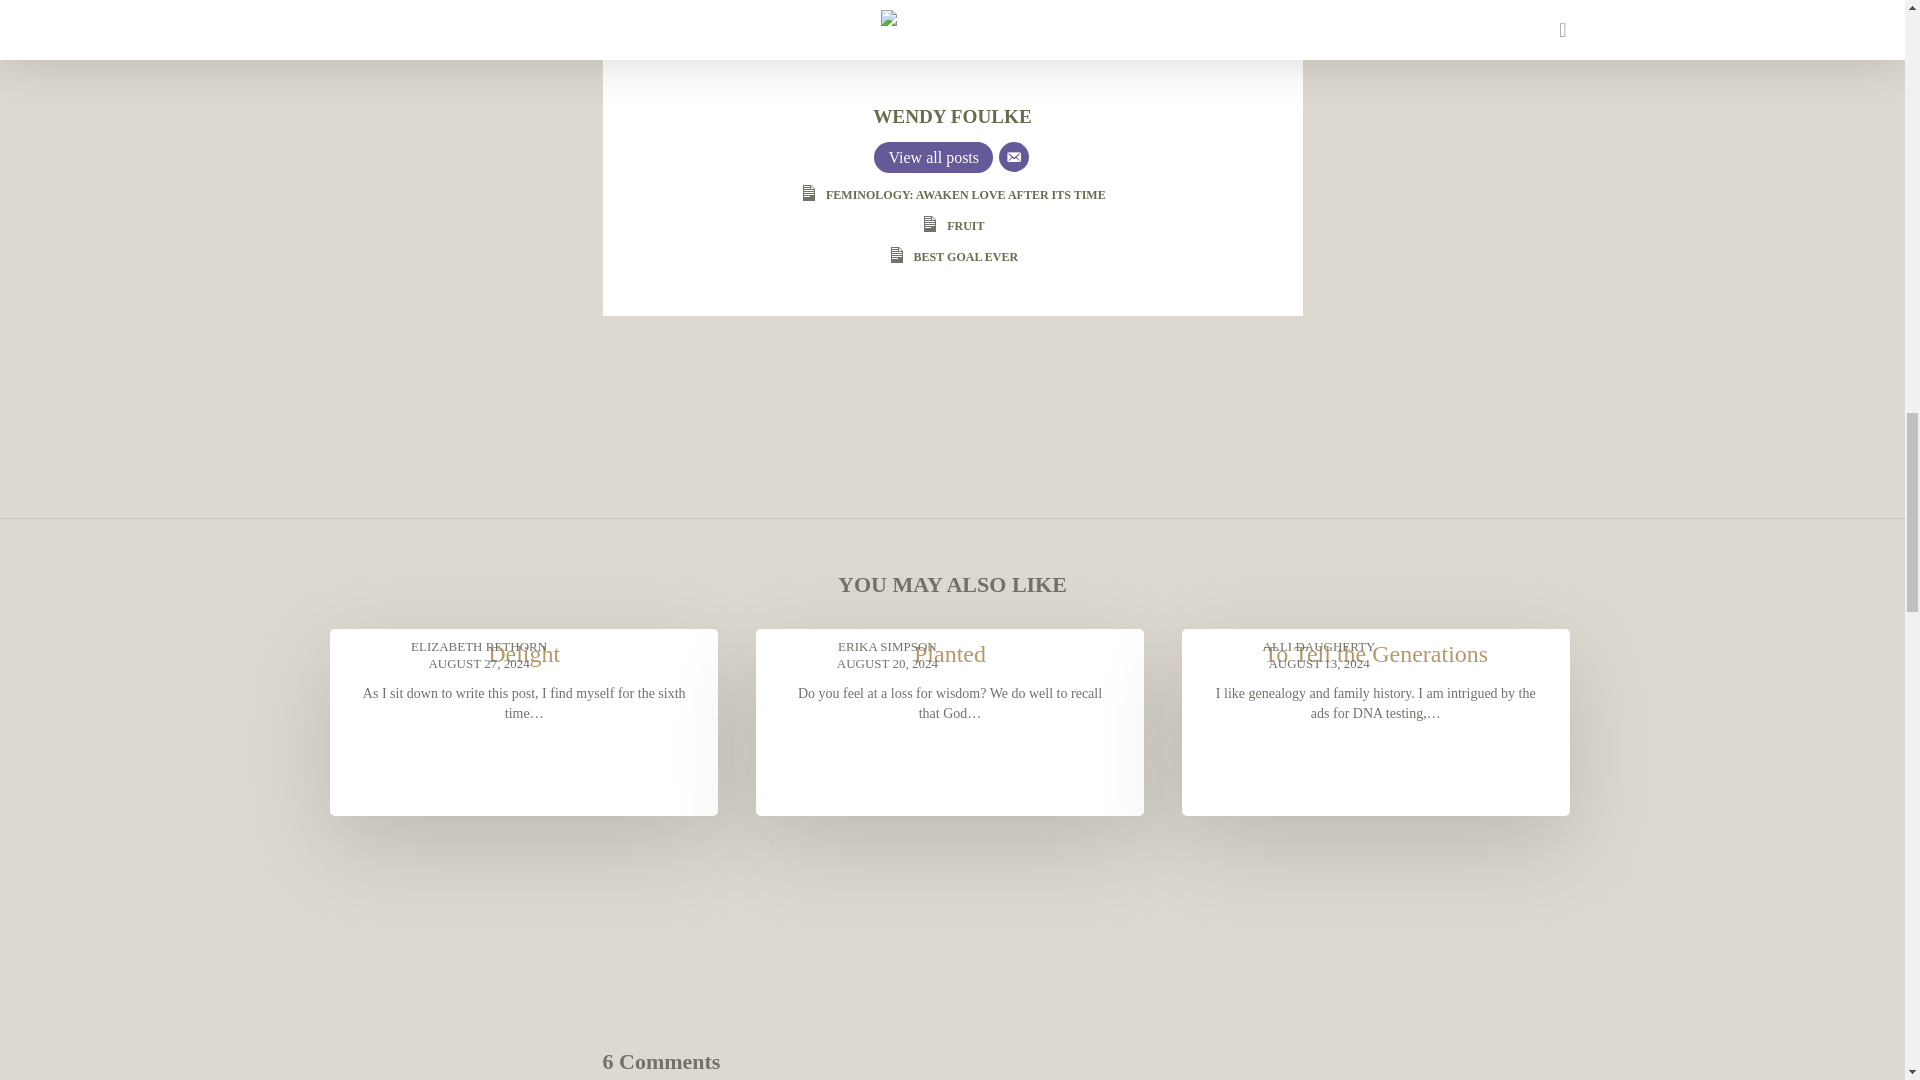 This screenshot has width=1920, height=1080. What do you see at coordinates (965, 256) in the screenshot?
I see `Best Goal Ever` at bounding box center [965, 256].